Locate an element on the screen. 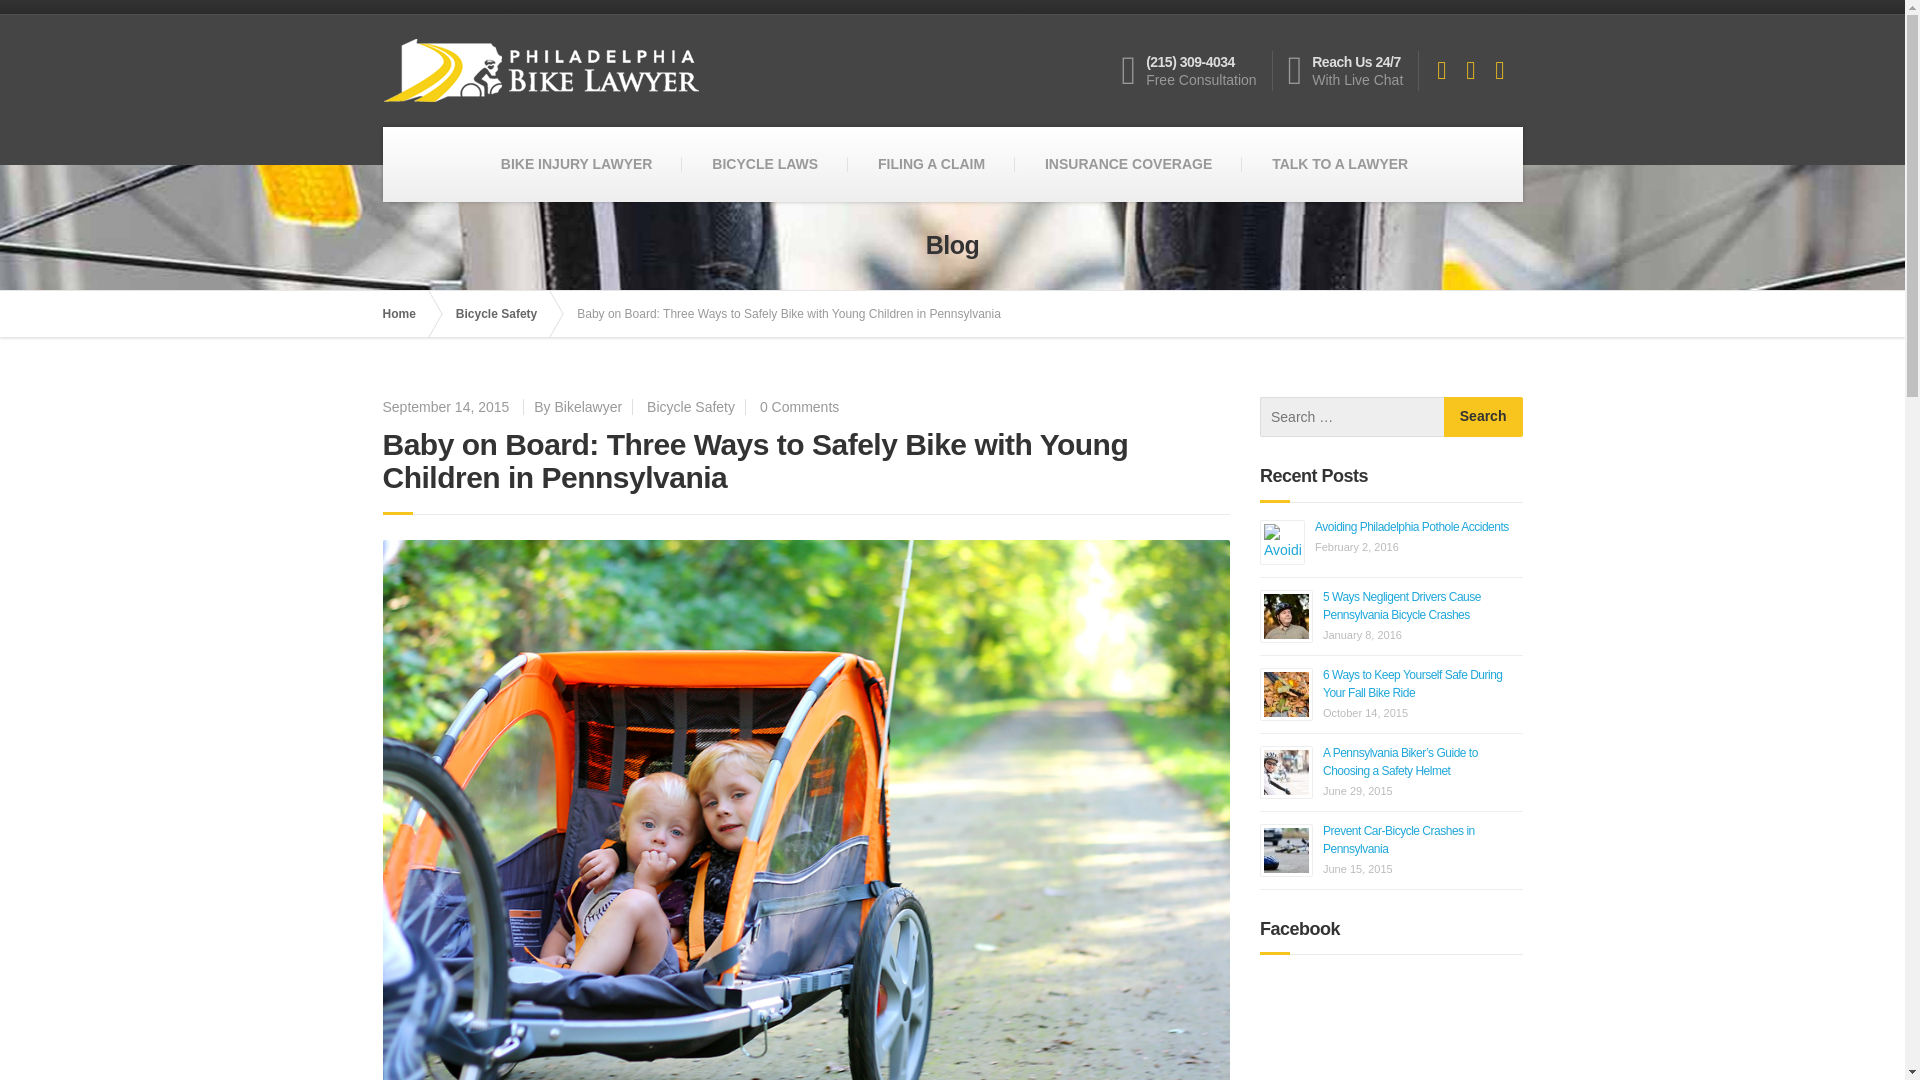  Home is located at coordinates (408, 313).